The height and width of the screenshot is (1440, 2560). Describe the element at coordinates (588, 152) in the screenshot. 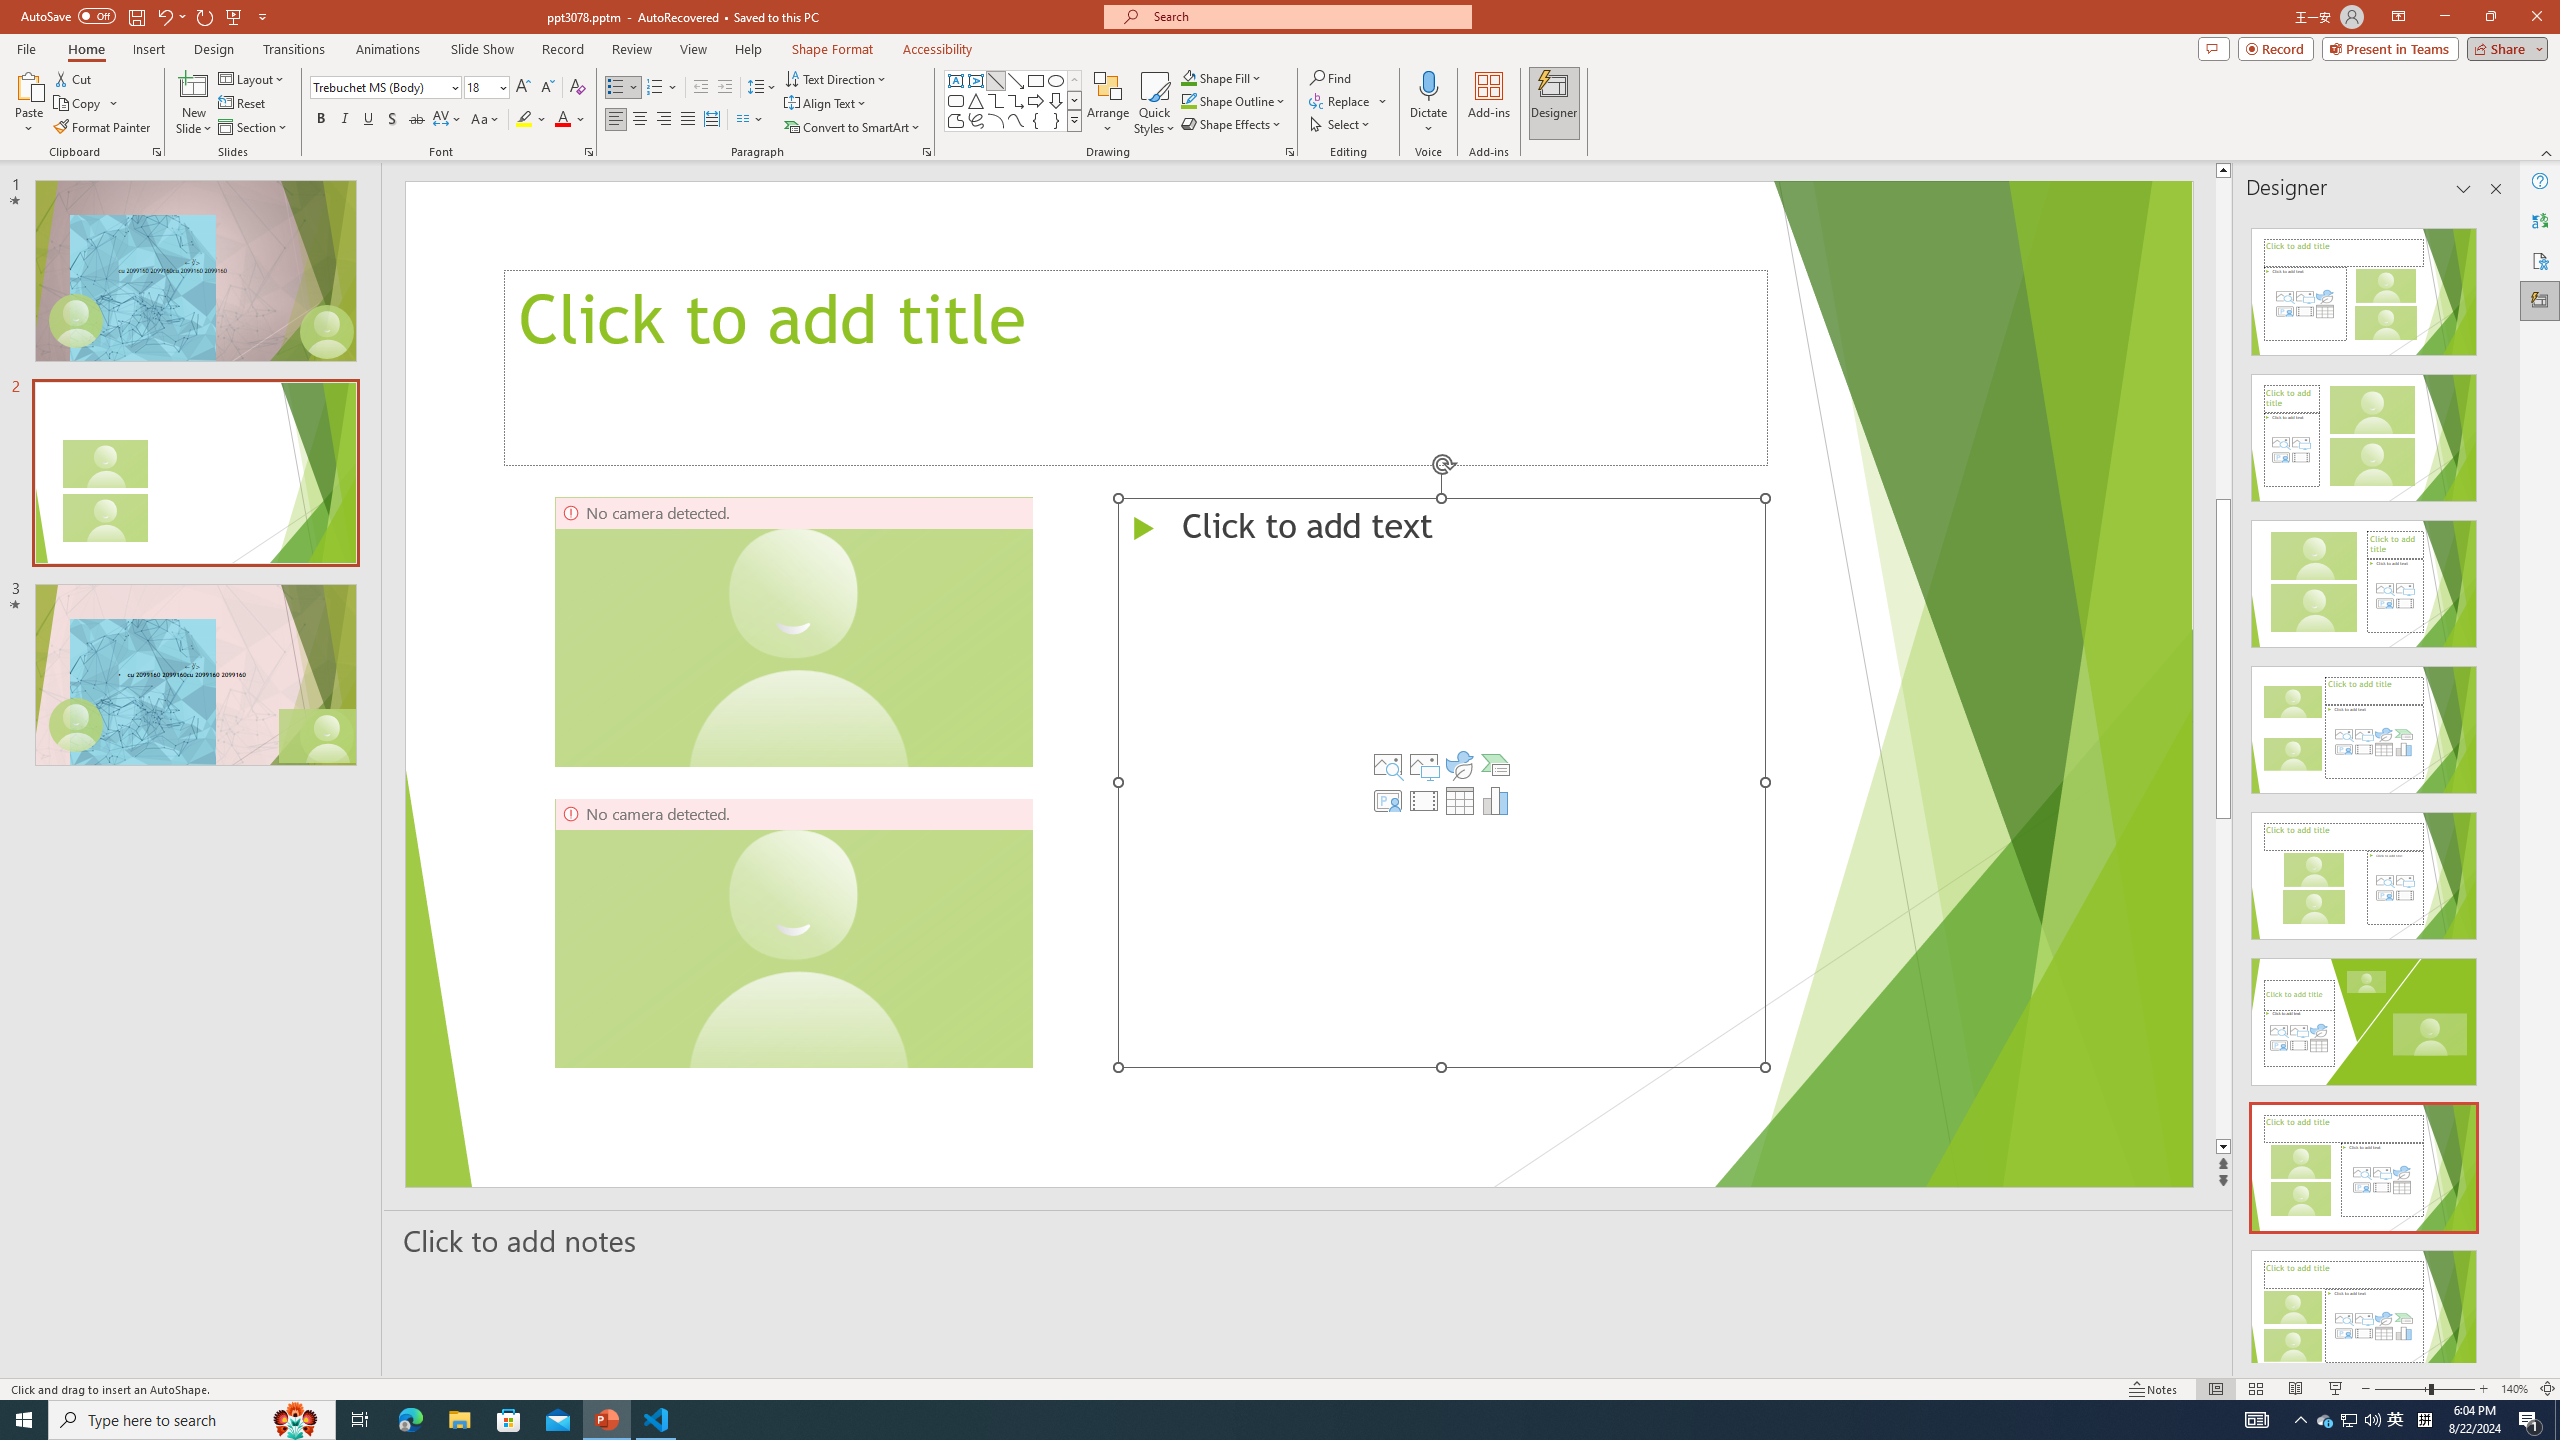

I see `Font...` at that location.